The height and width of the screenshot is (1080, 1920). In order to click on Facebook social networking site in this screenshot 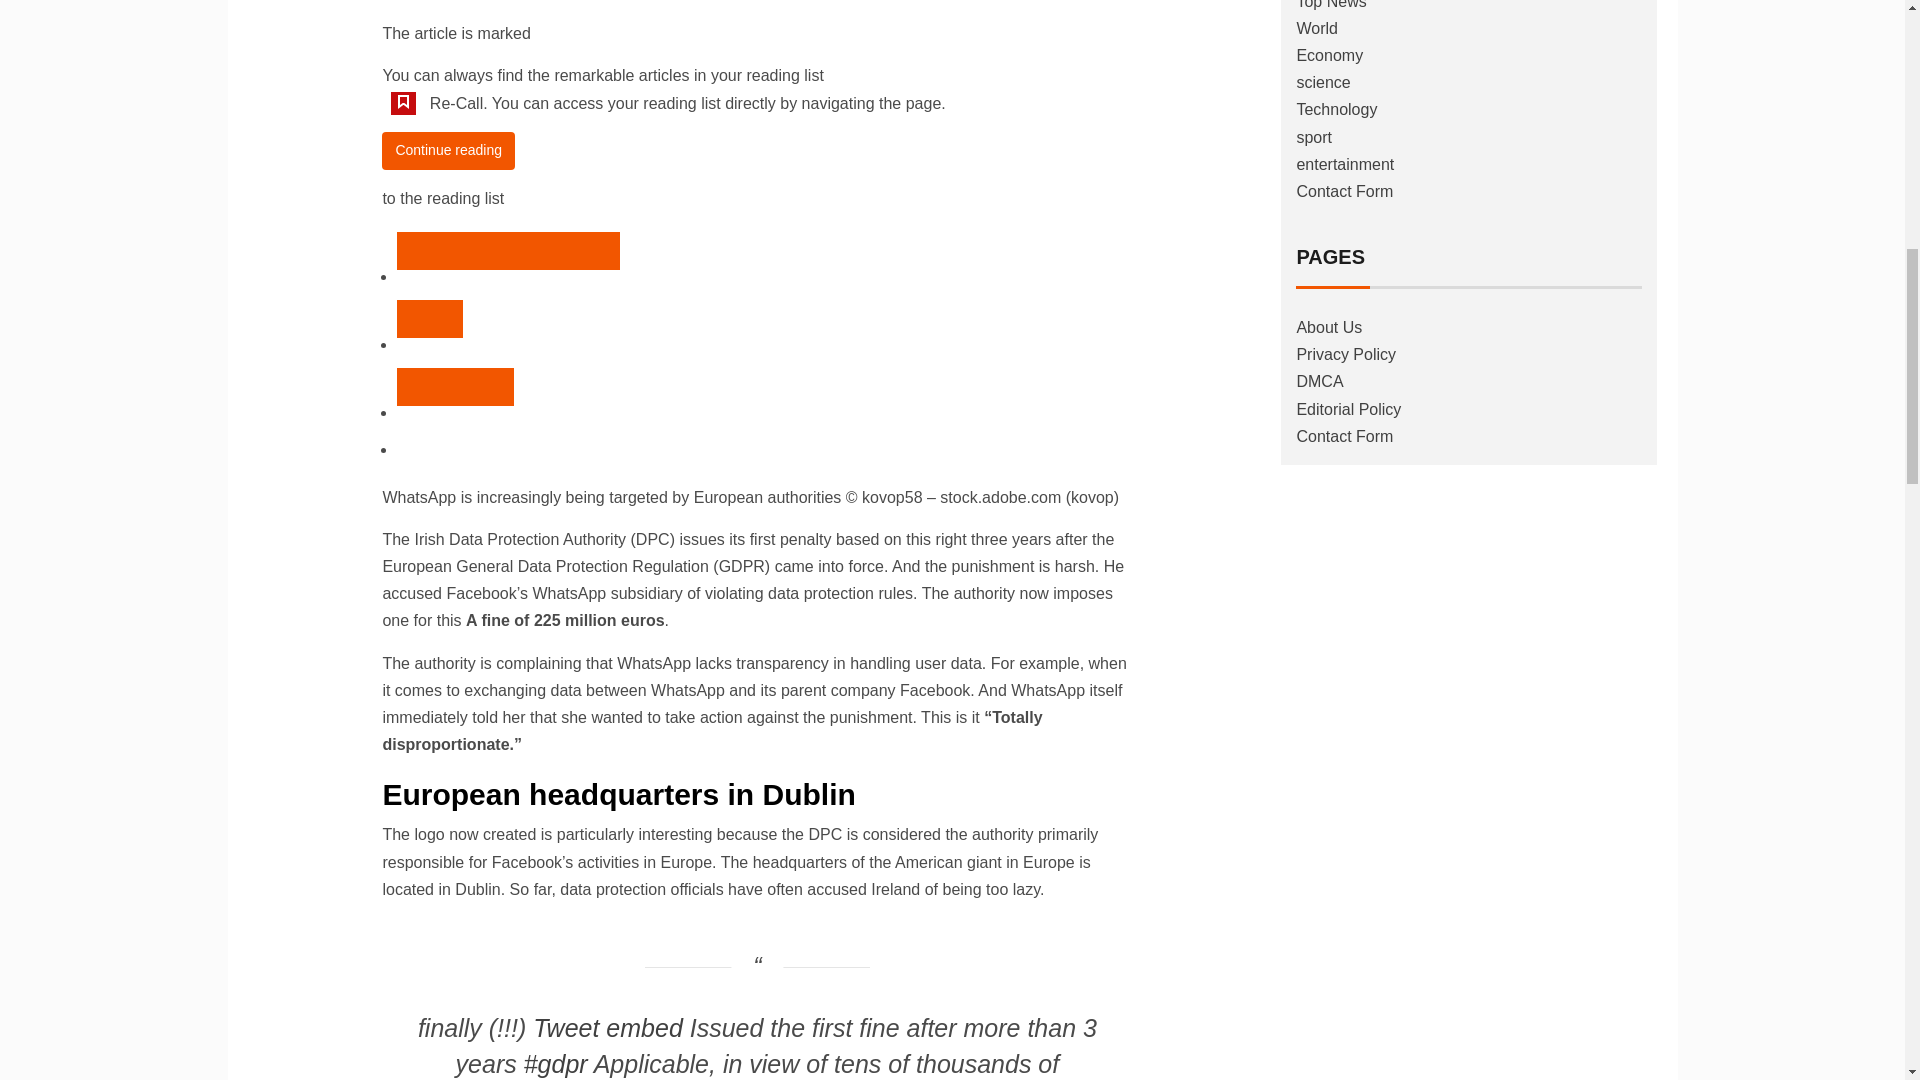, I will do `click(508, 251)`.